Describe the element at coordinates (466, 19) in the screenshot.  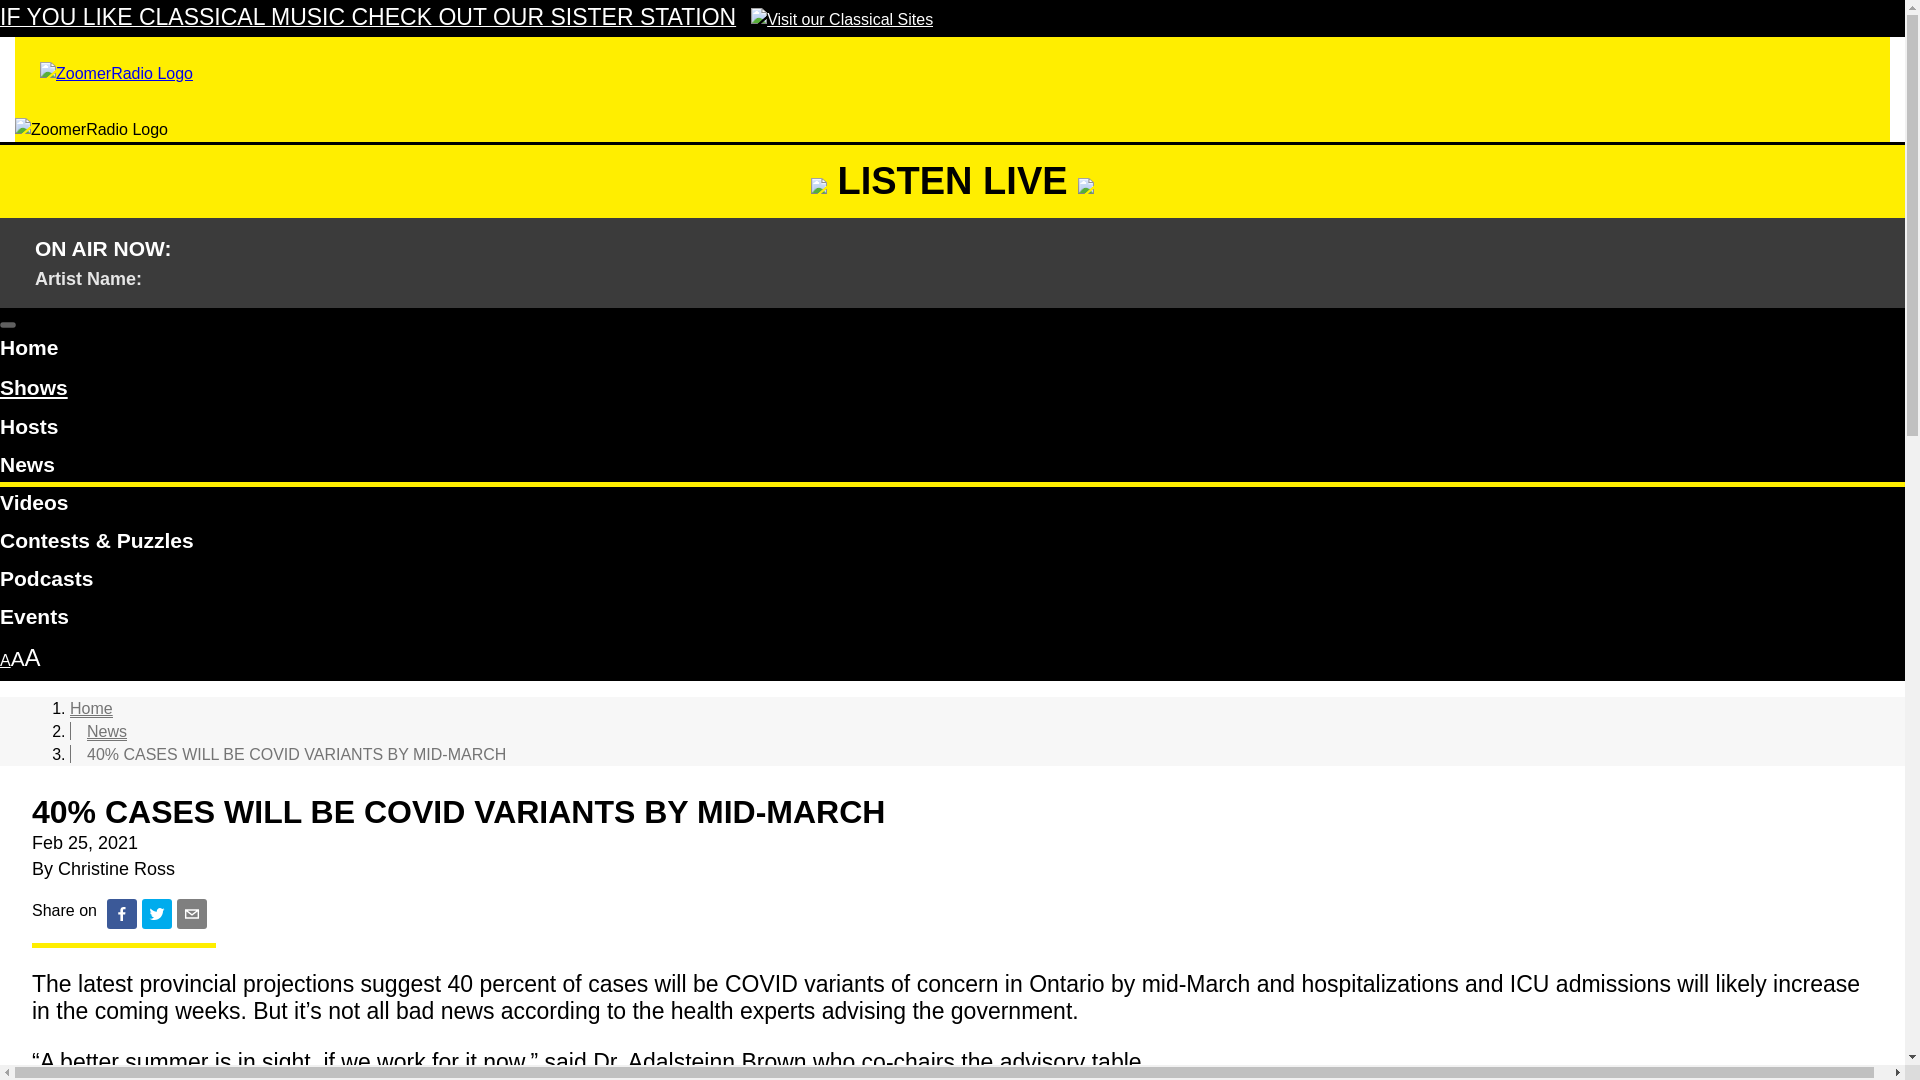
I see `IF YOU LIKE CLASSICAL MUSIC CHECK OUT OUR SISTER STATION` at that location.